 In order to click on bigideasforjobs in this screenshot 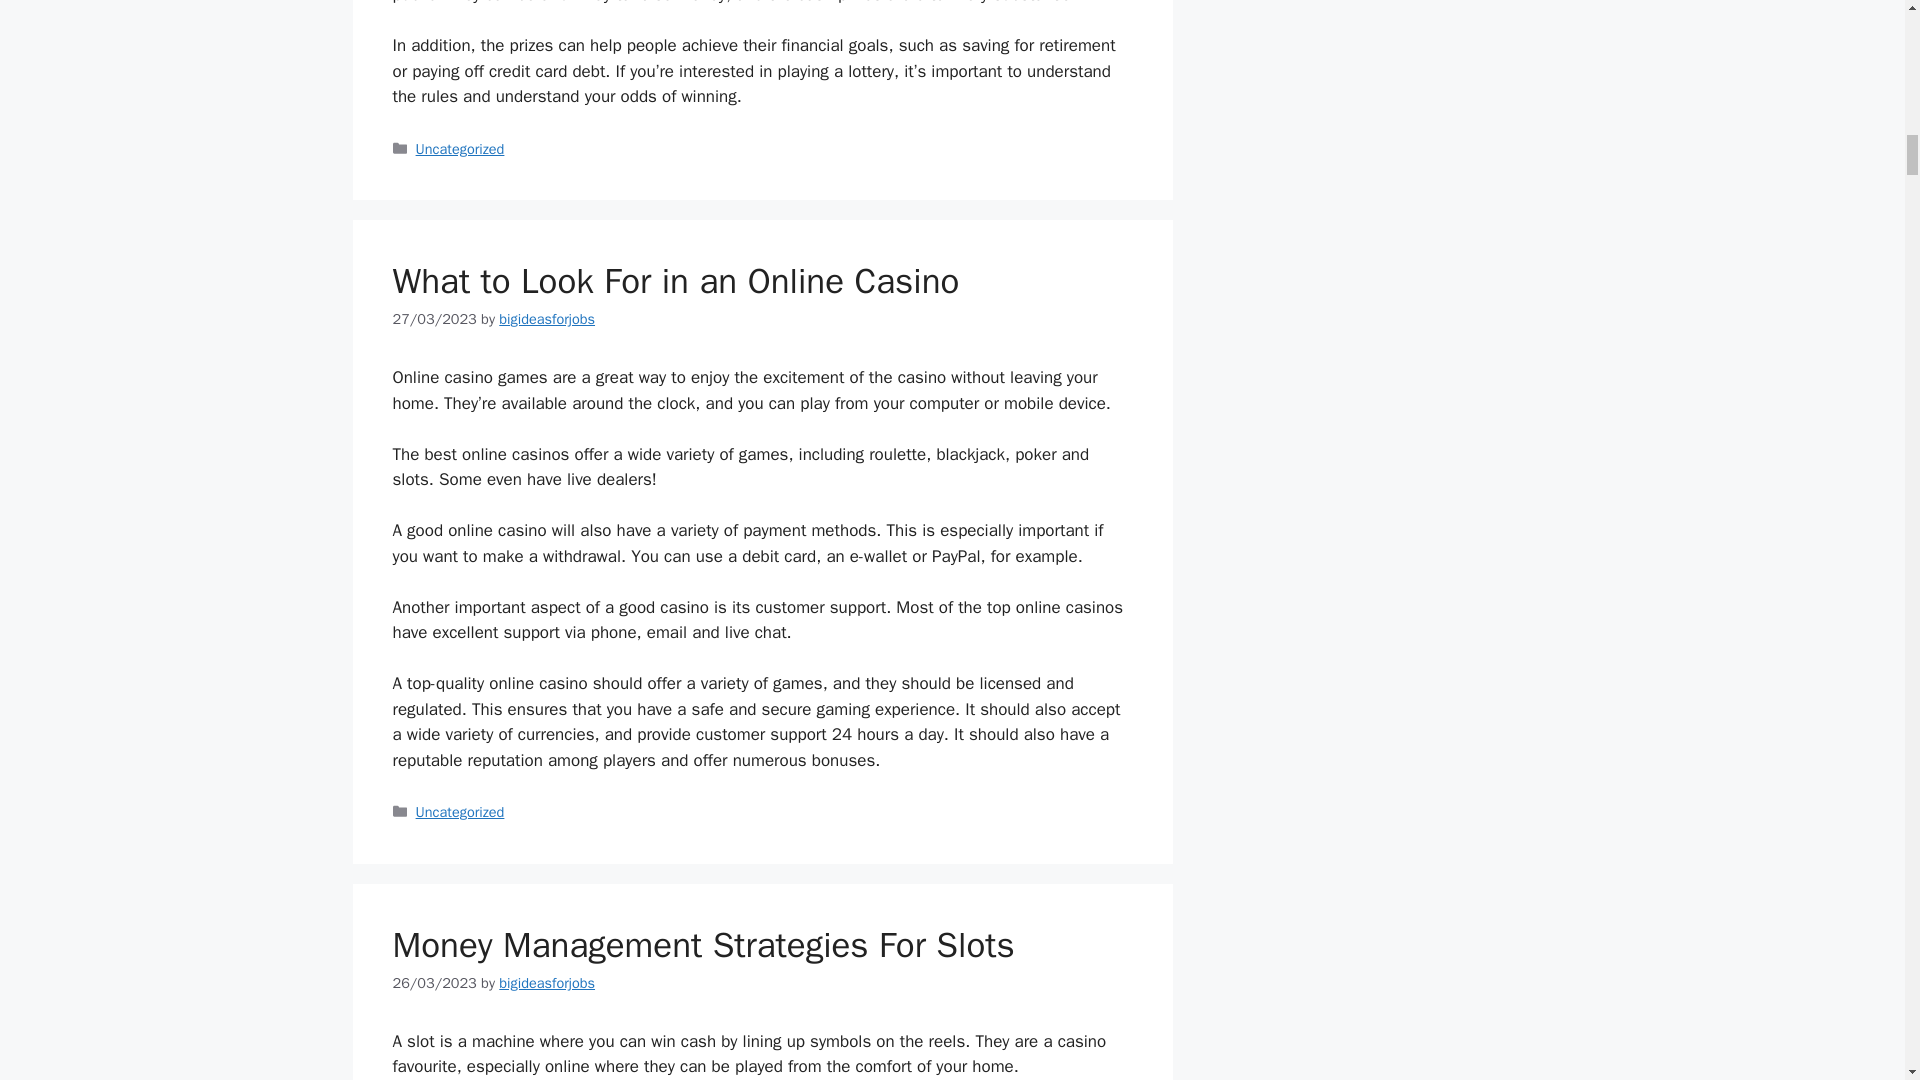, I will do `click(547, 318)`.